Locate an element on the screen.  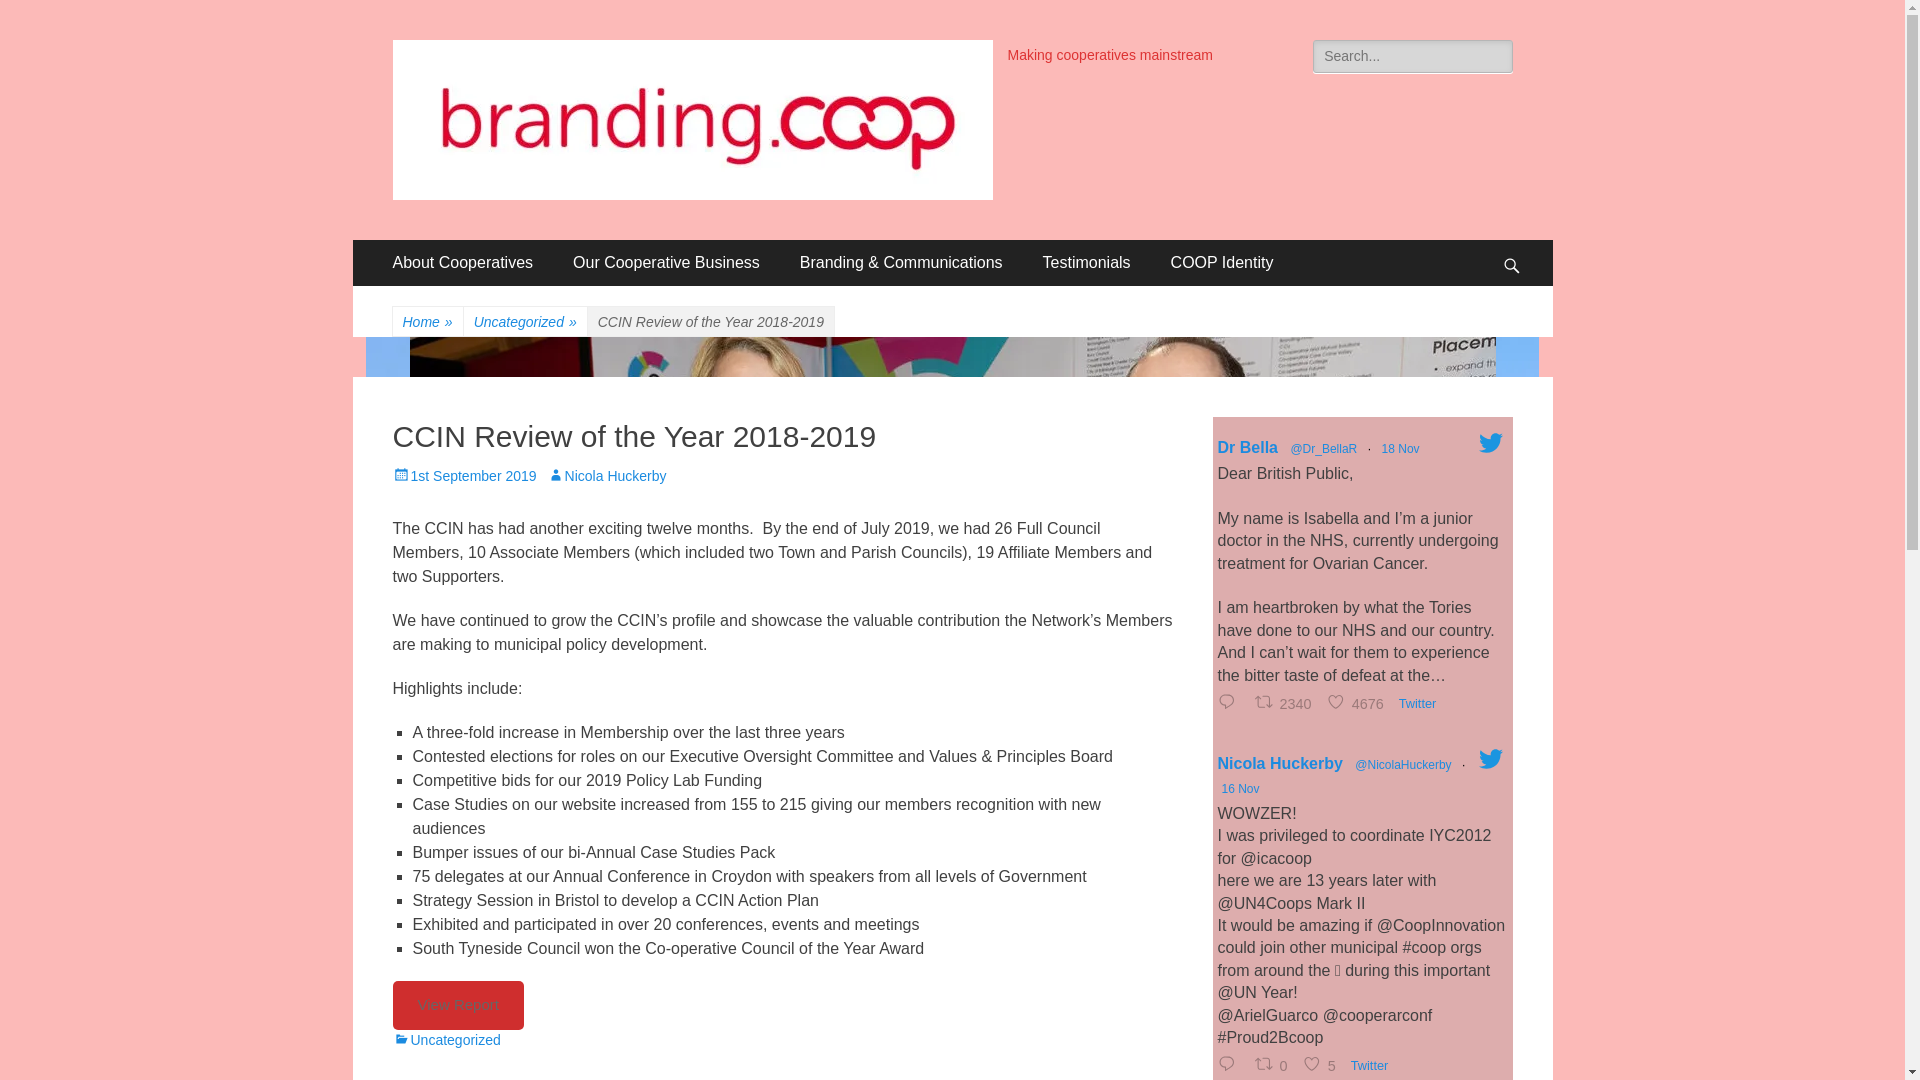
Our Cooperative Business is located at coordinates (666, 262).